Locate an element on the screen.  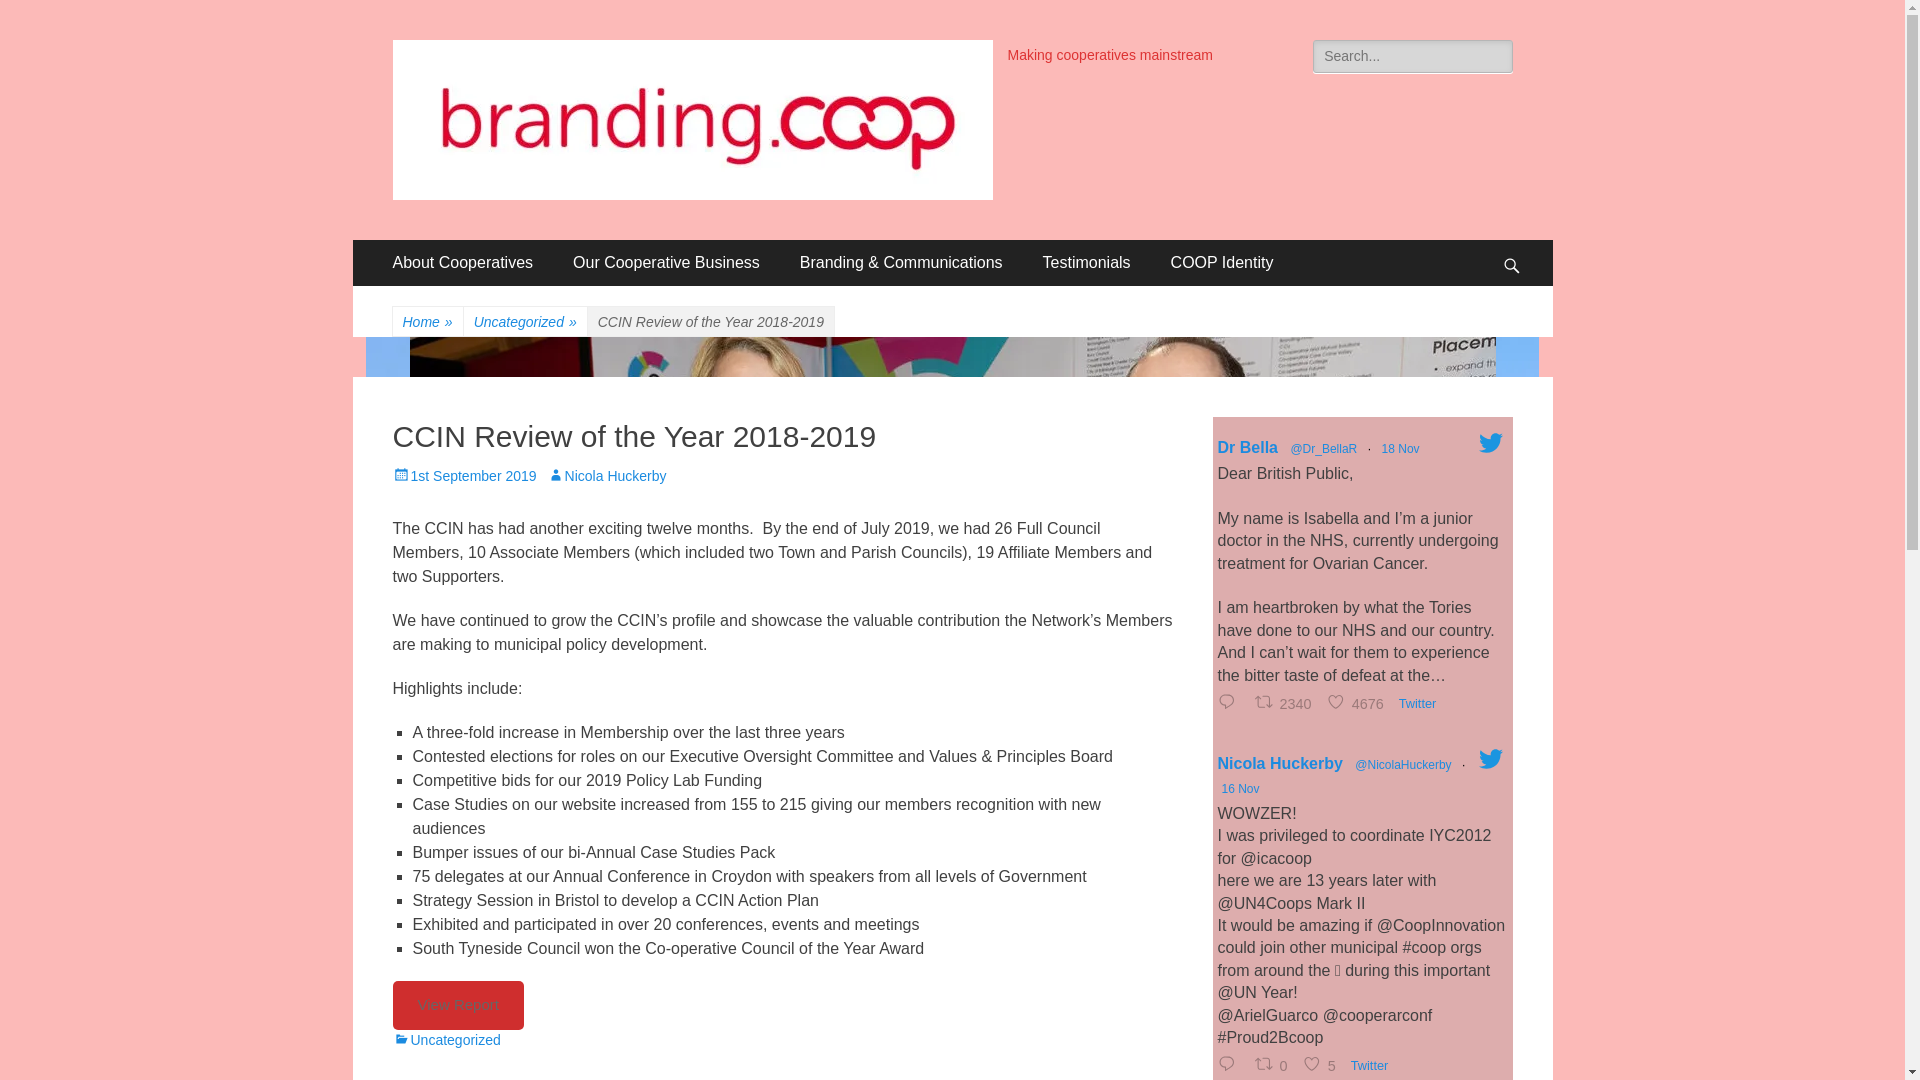
Our Cooperative Business is located at coordinates (666, 262).